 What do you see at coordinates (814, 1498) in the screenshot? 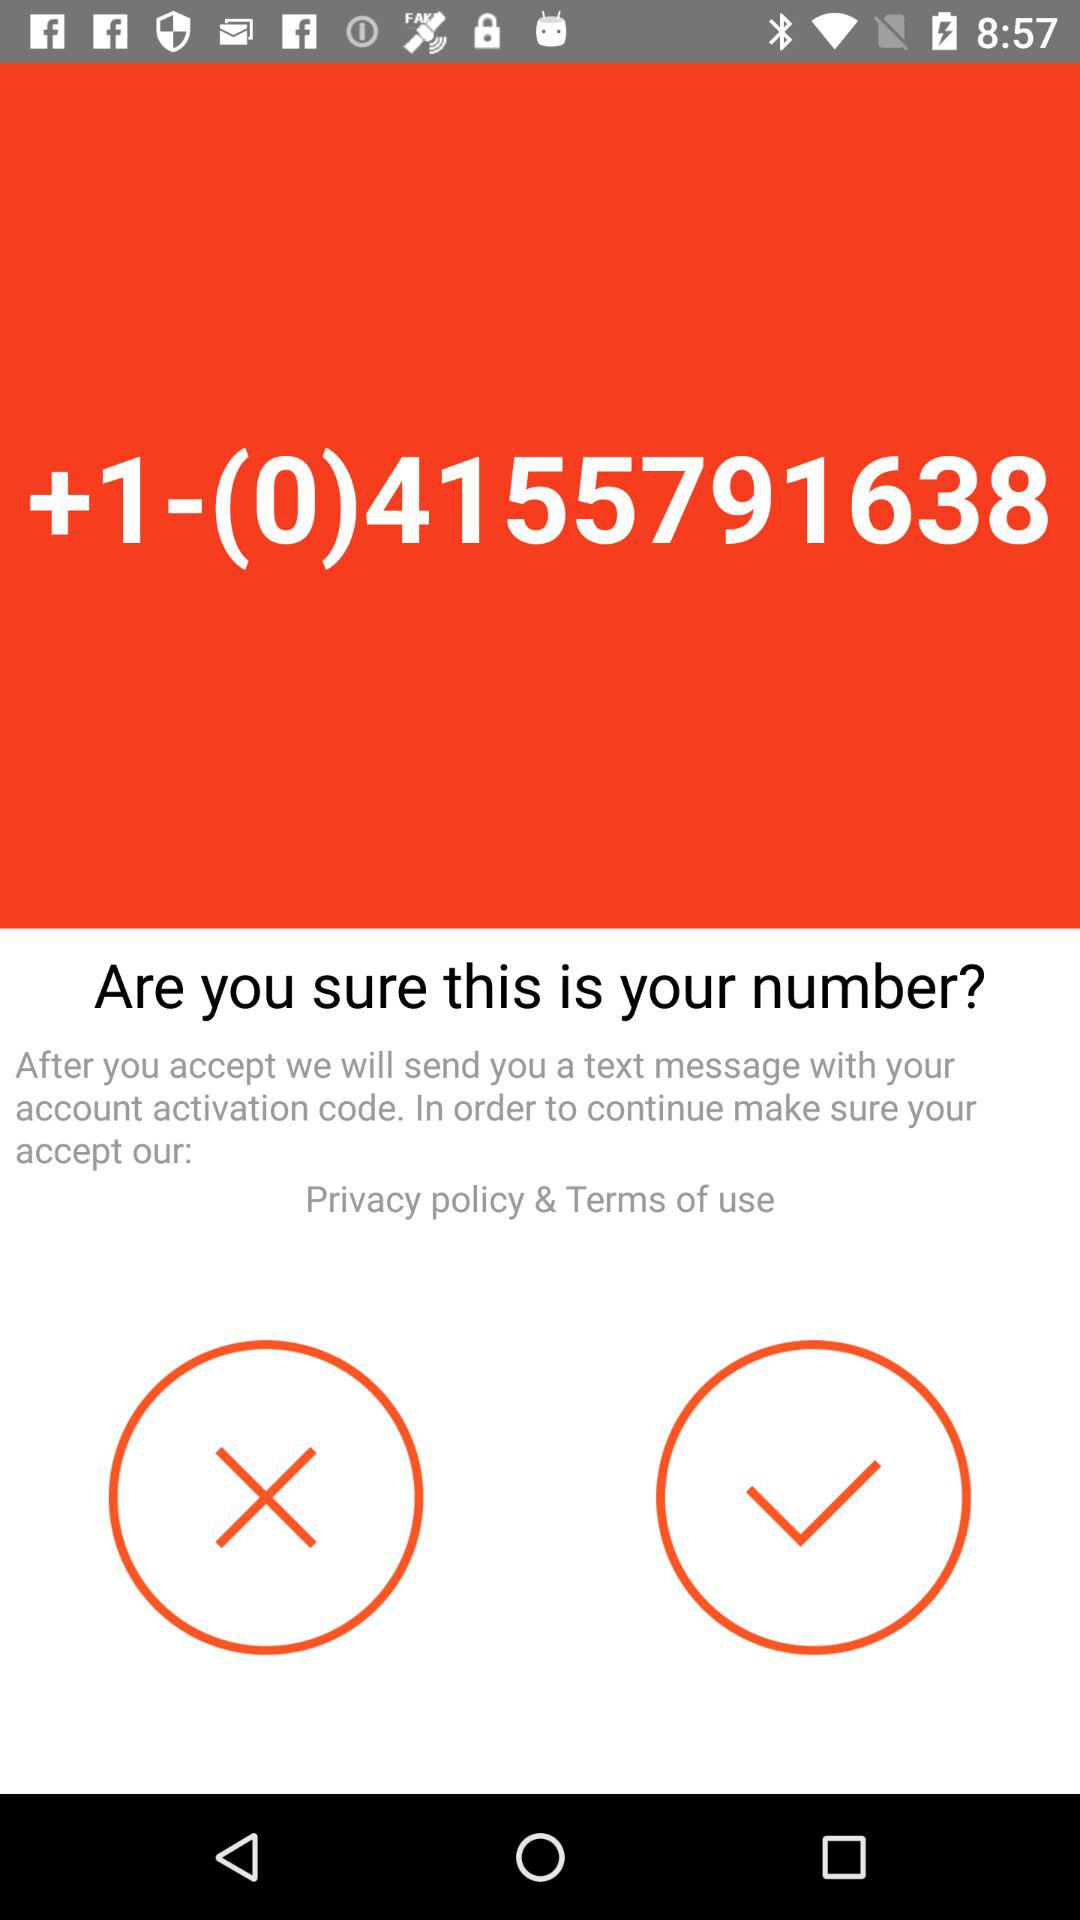
I see `confirm question` at bounding box center [814, 1498].